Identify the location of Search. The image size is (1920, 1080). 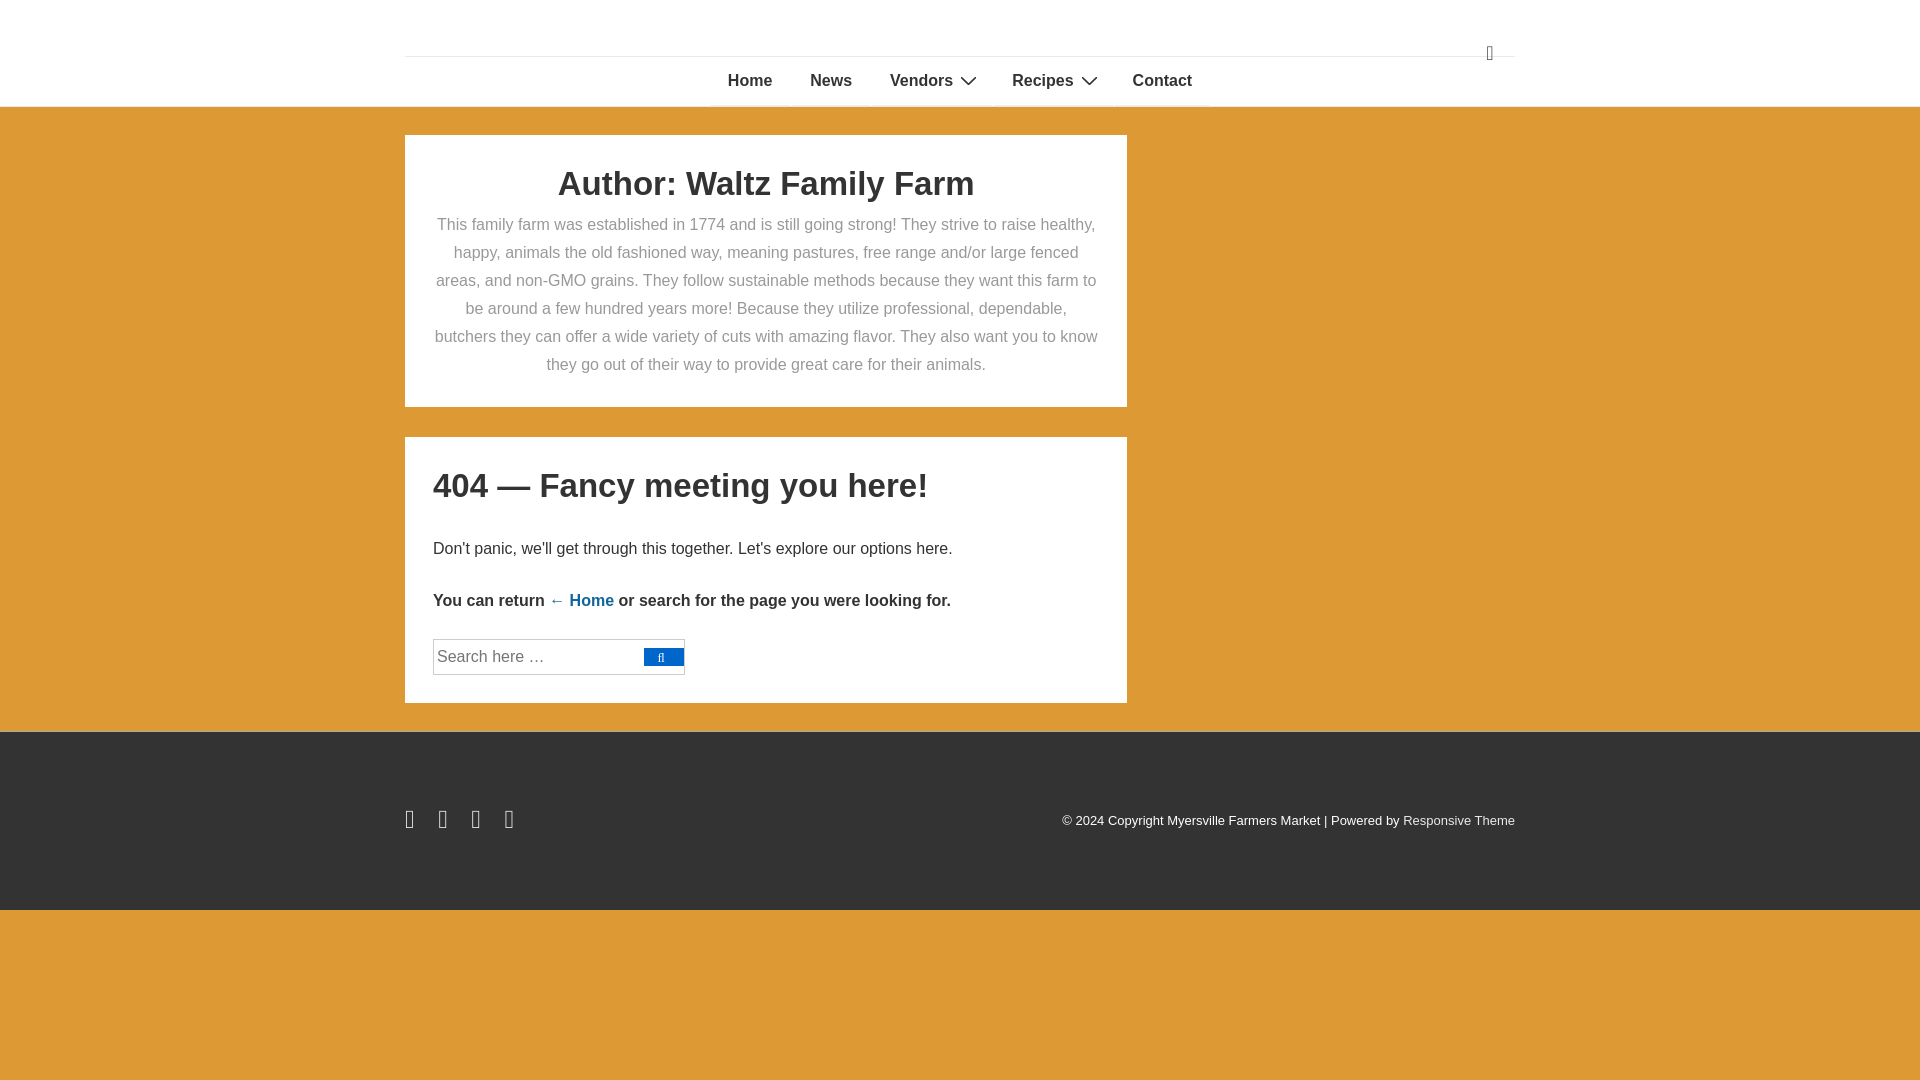
(663, 657).